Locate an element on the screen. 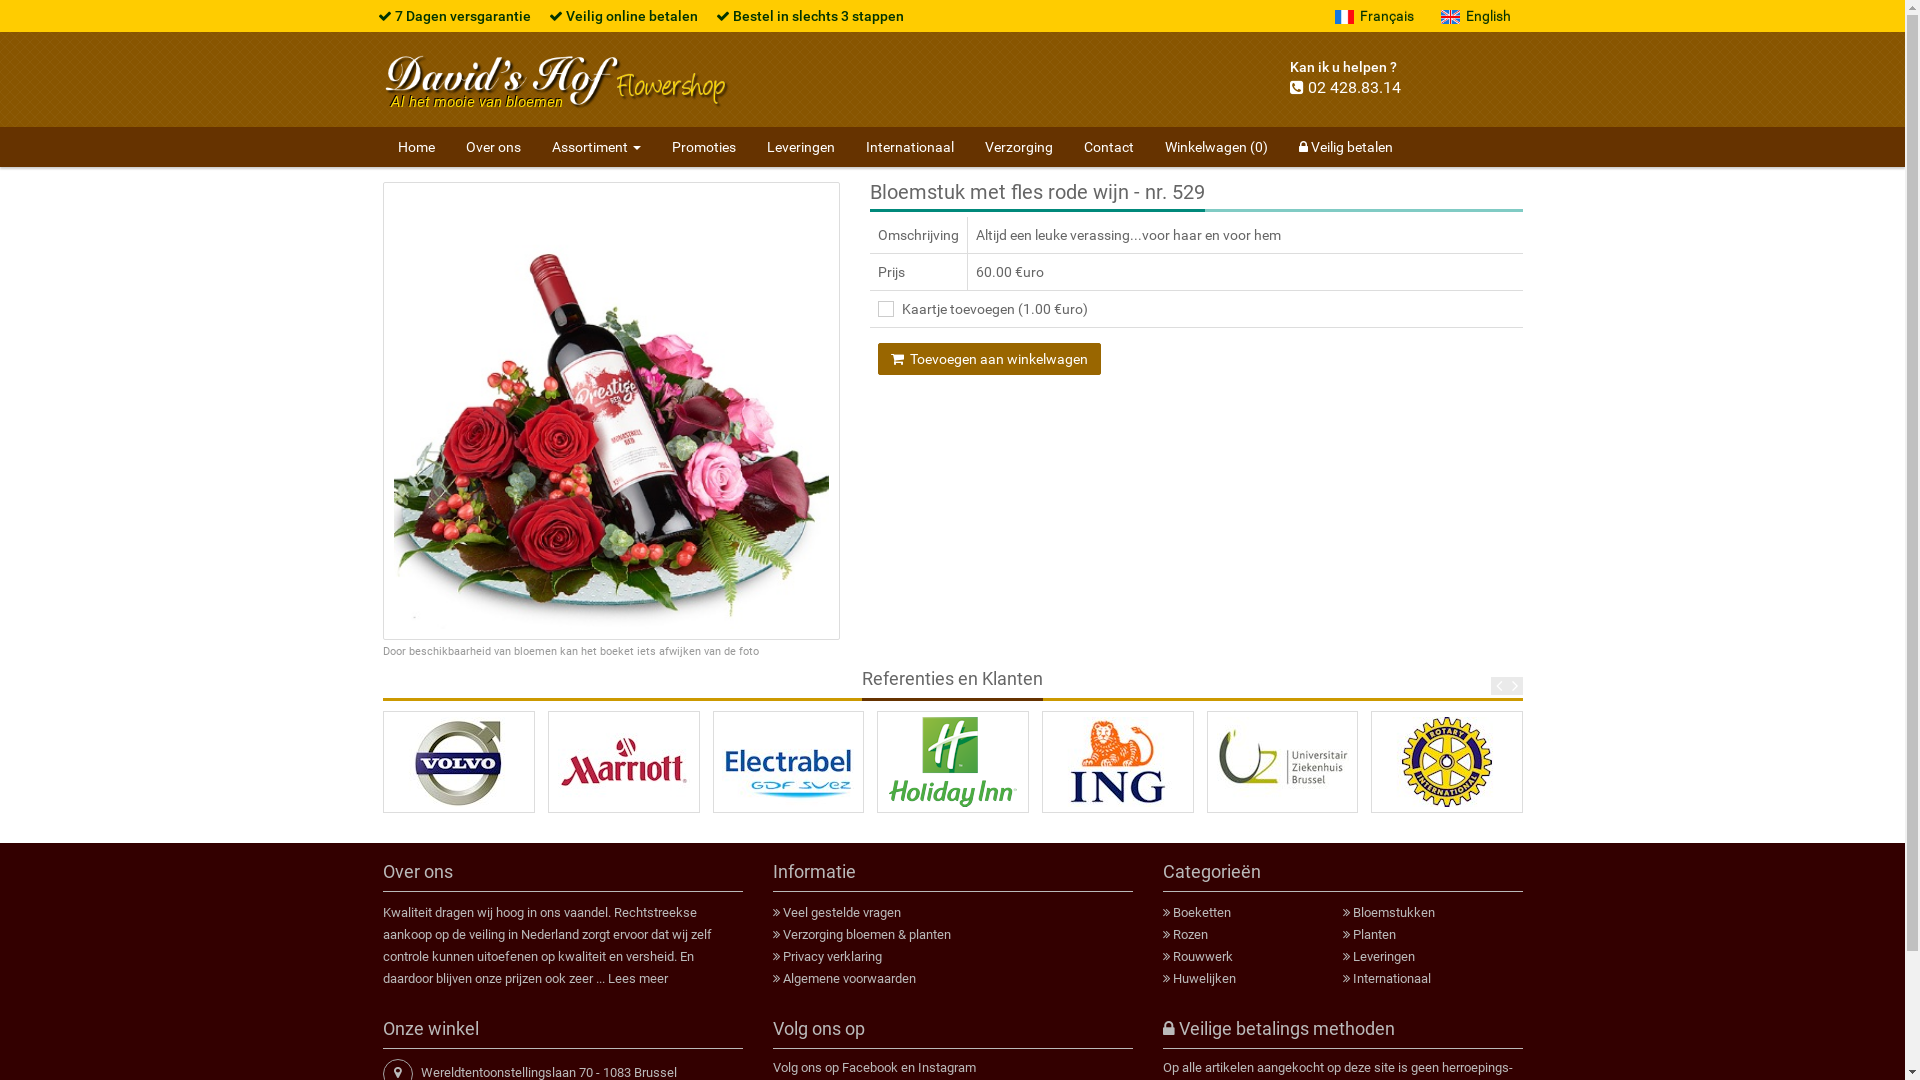  Privacy verklaring is located at coordinates (832, 956).